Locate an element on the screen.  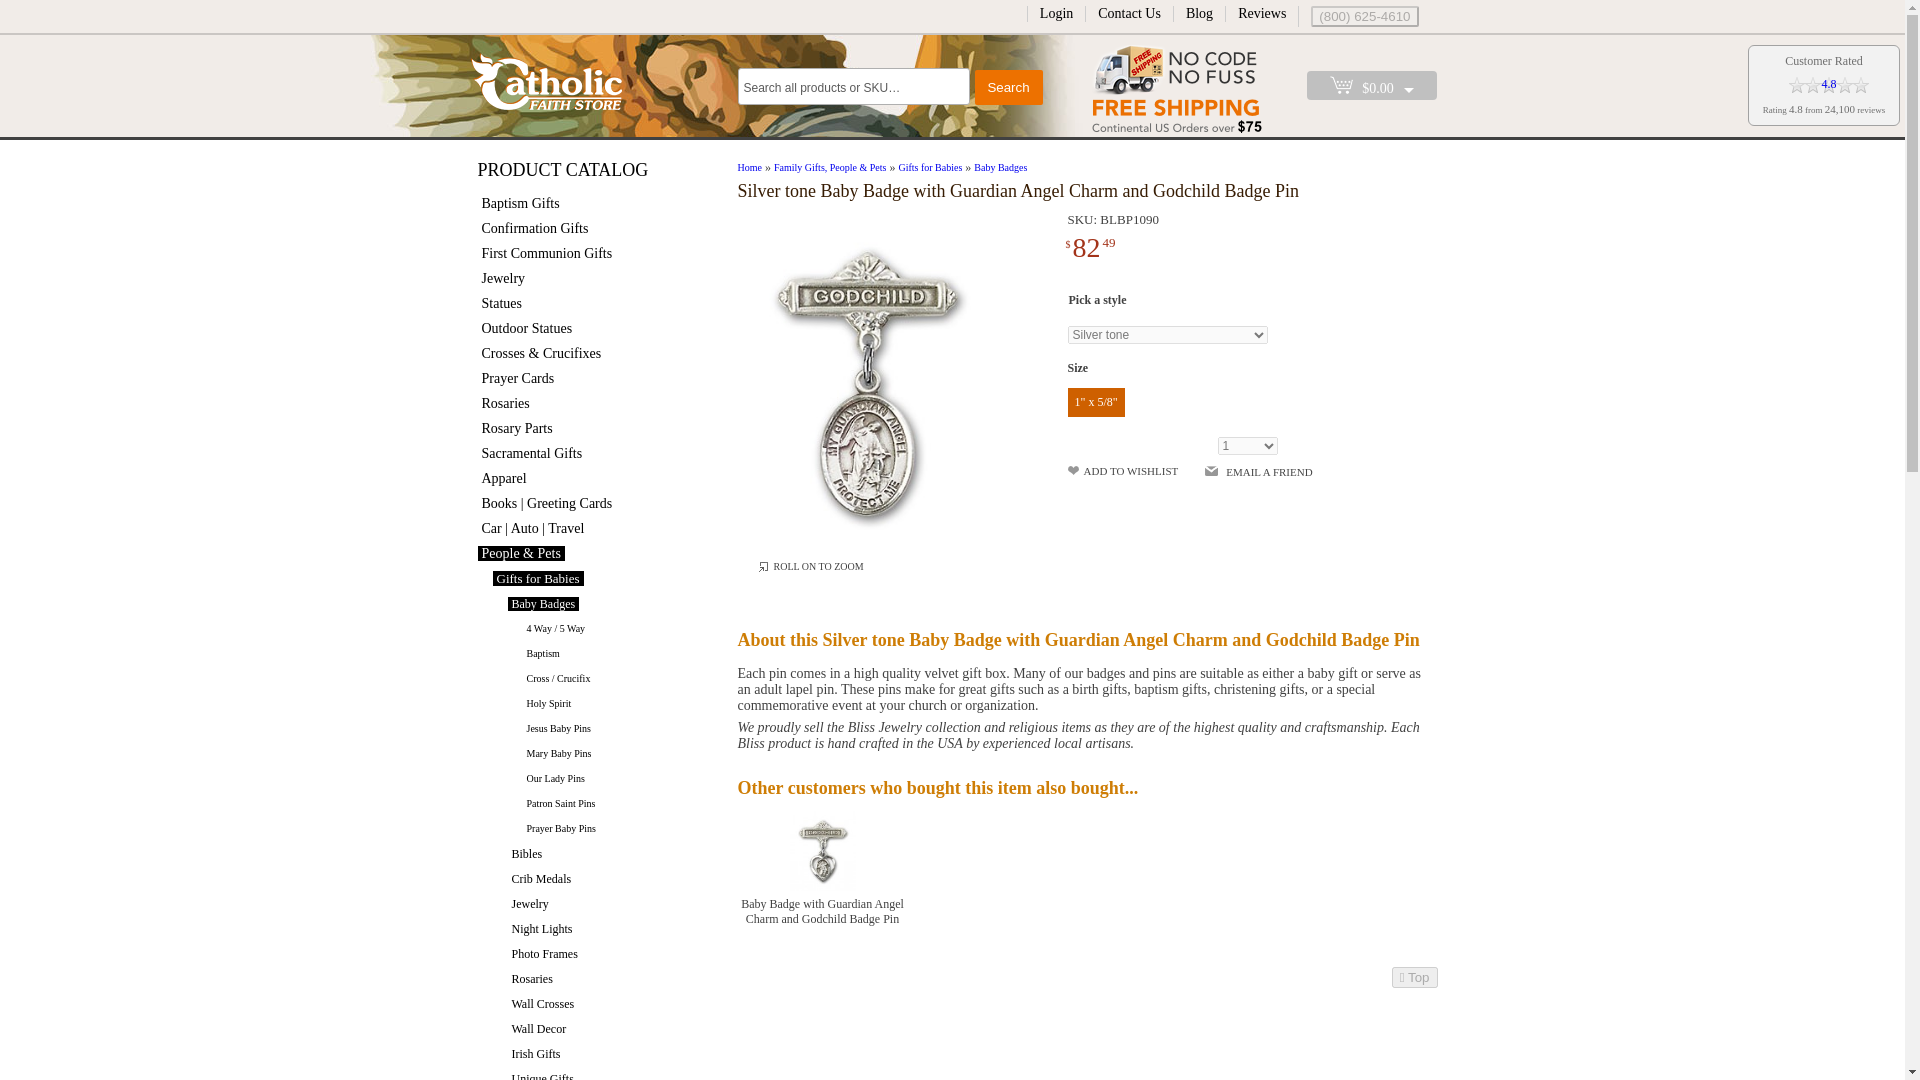
Confirmation Gifts is located at coordinates (536, 228).